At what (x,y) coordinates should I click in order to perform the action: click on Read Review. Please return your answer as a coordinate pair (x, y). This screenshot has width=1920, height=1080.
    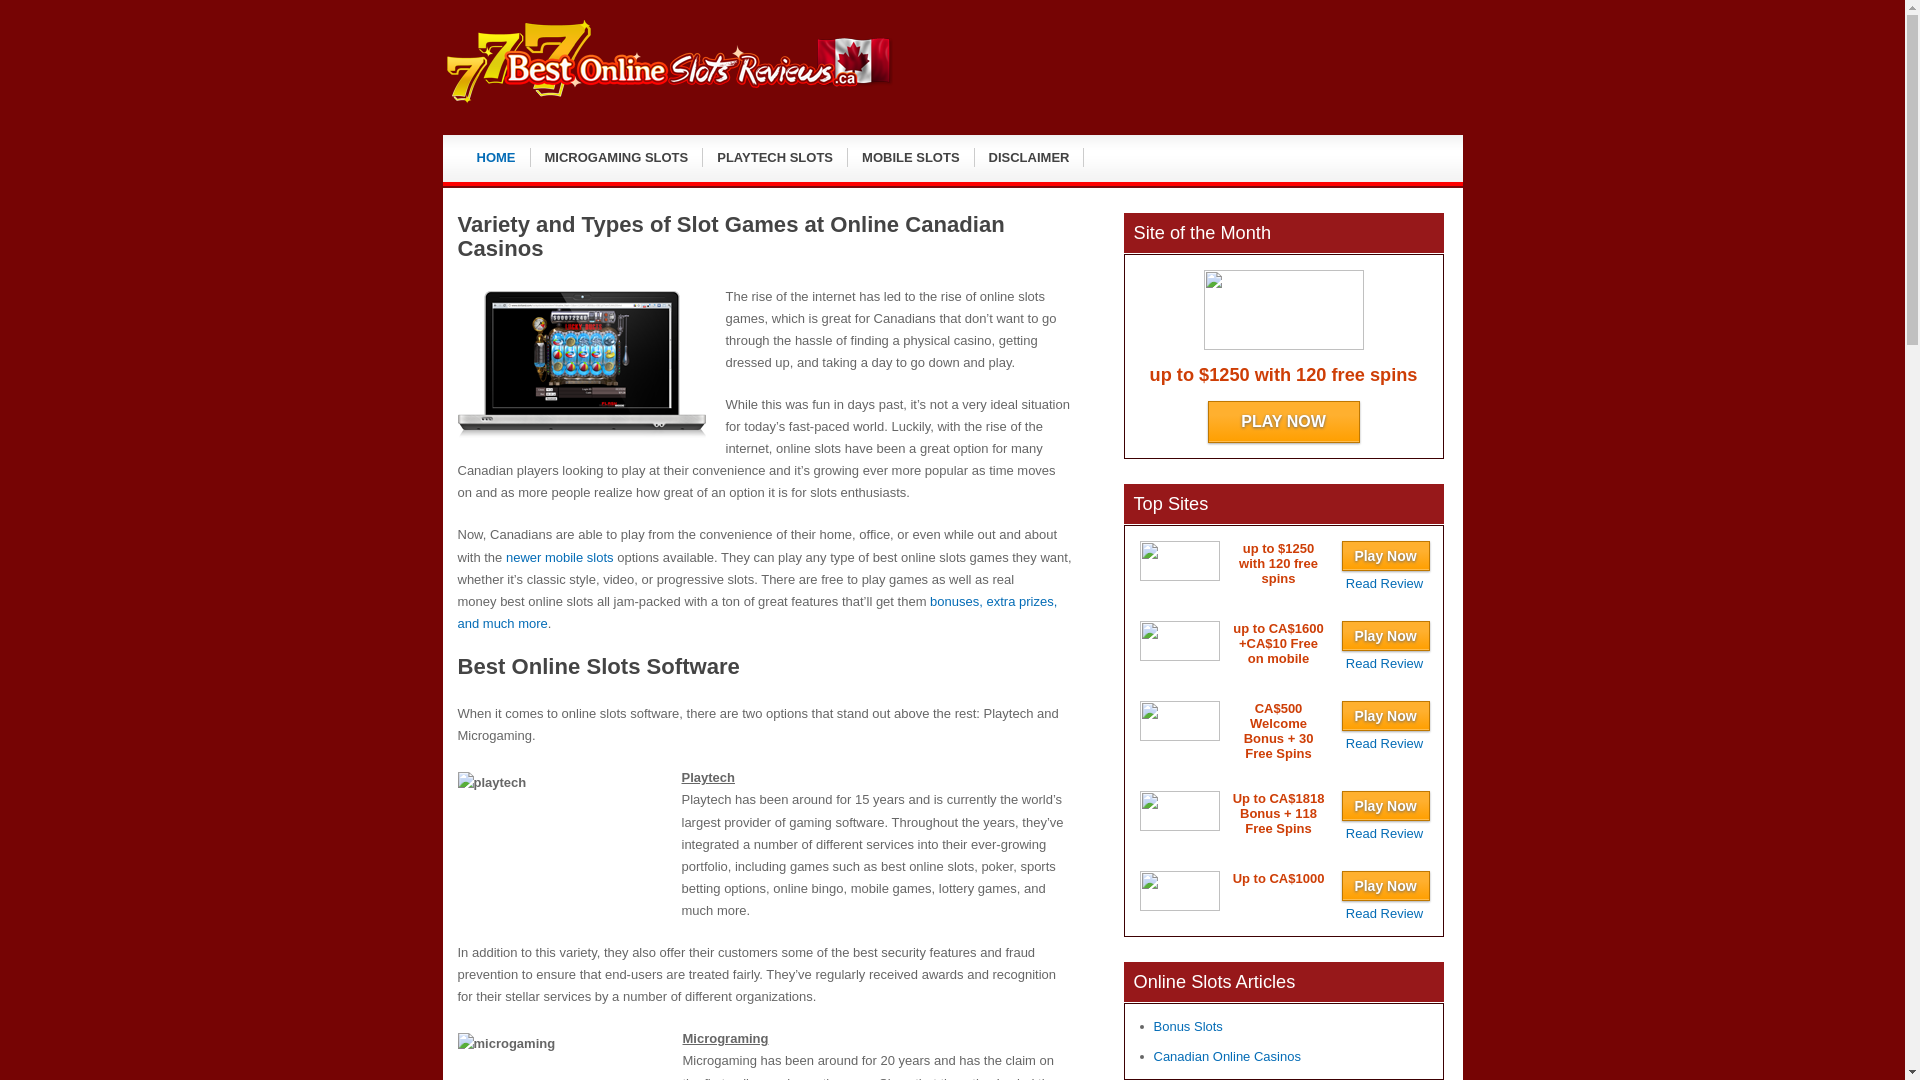
    Looking at the image, I should click on (1384, 914).